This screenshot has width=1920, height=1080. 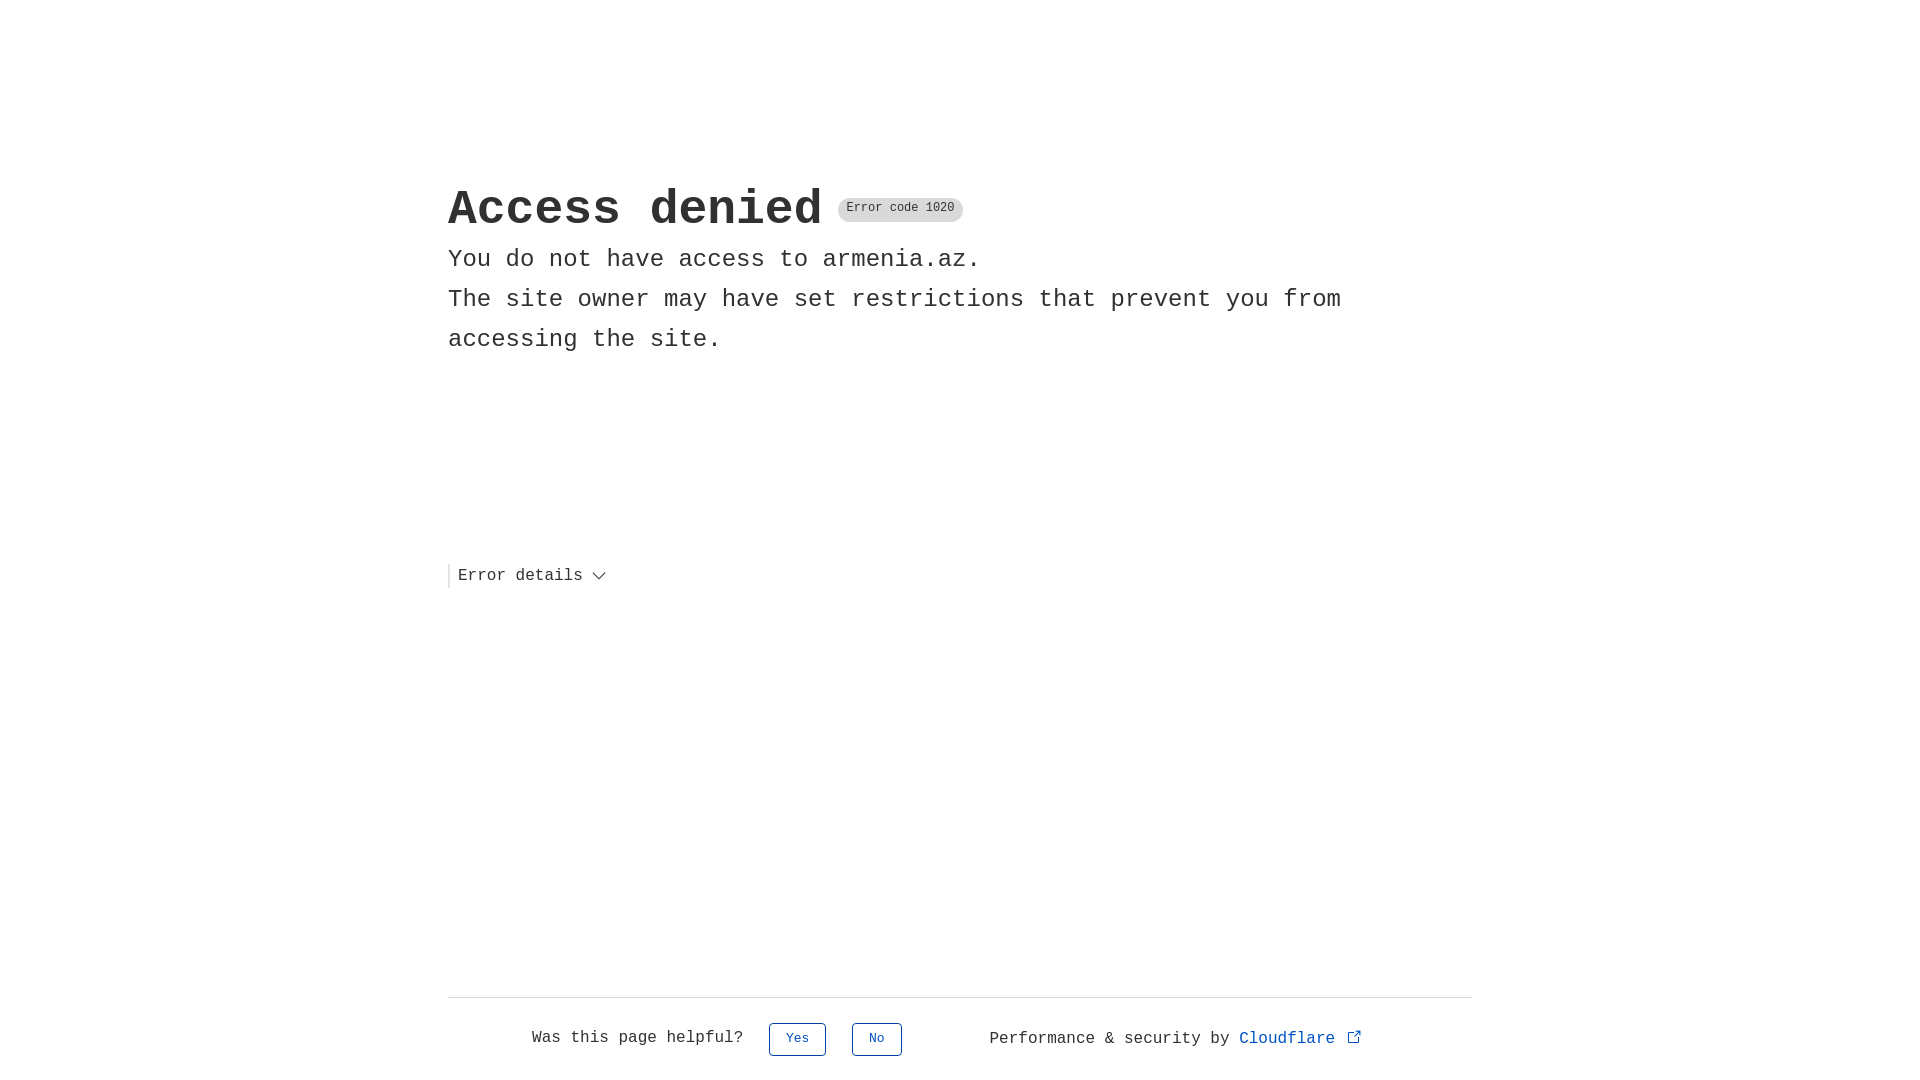 I want to click on Yes, so click(x=798, y=1040).